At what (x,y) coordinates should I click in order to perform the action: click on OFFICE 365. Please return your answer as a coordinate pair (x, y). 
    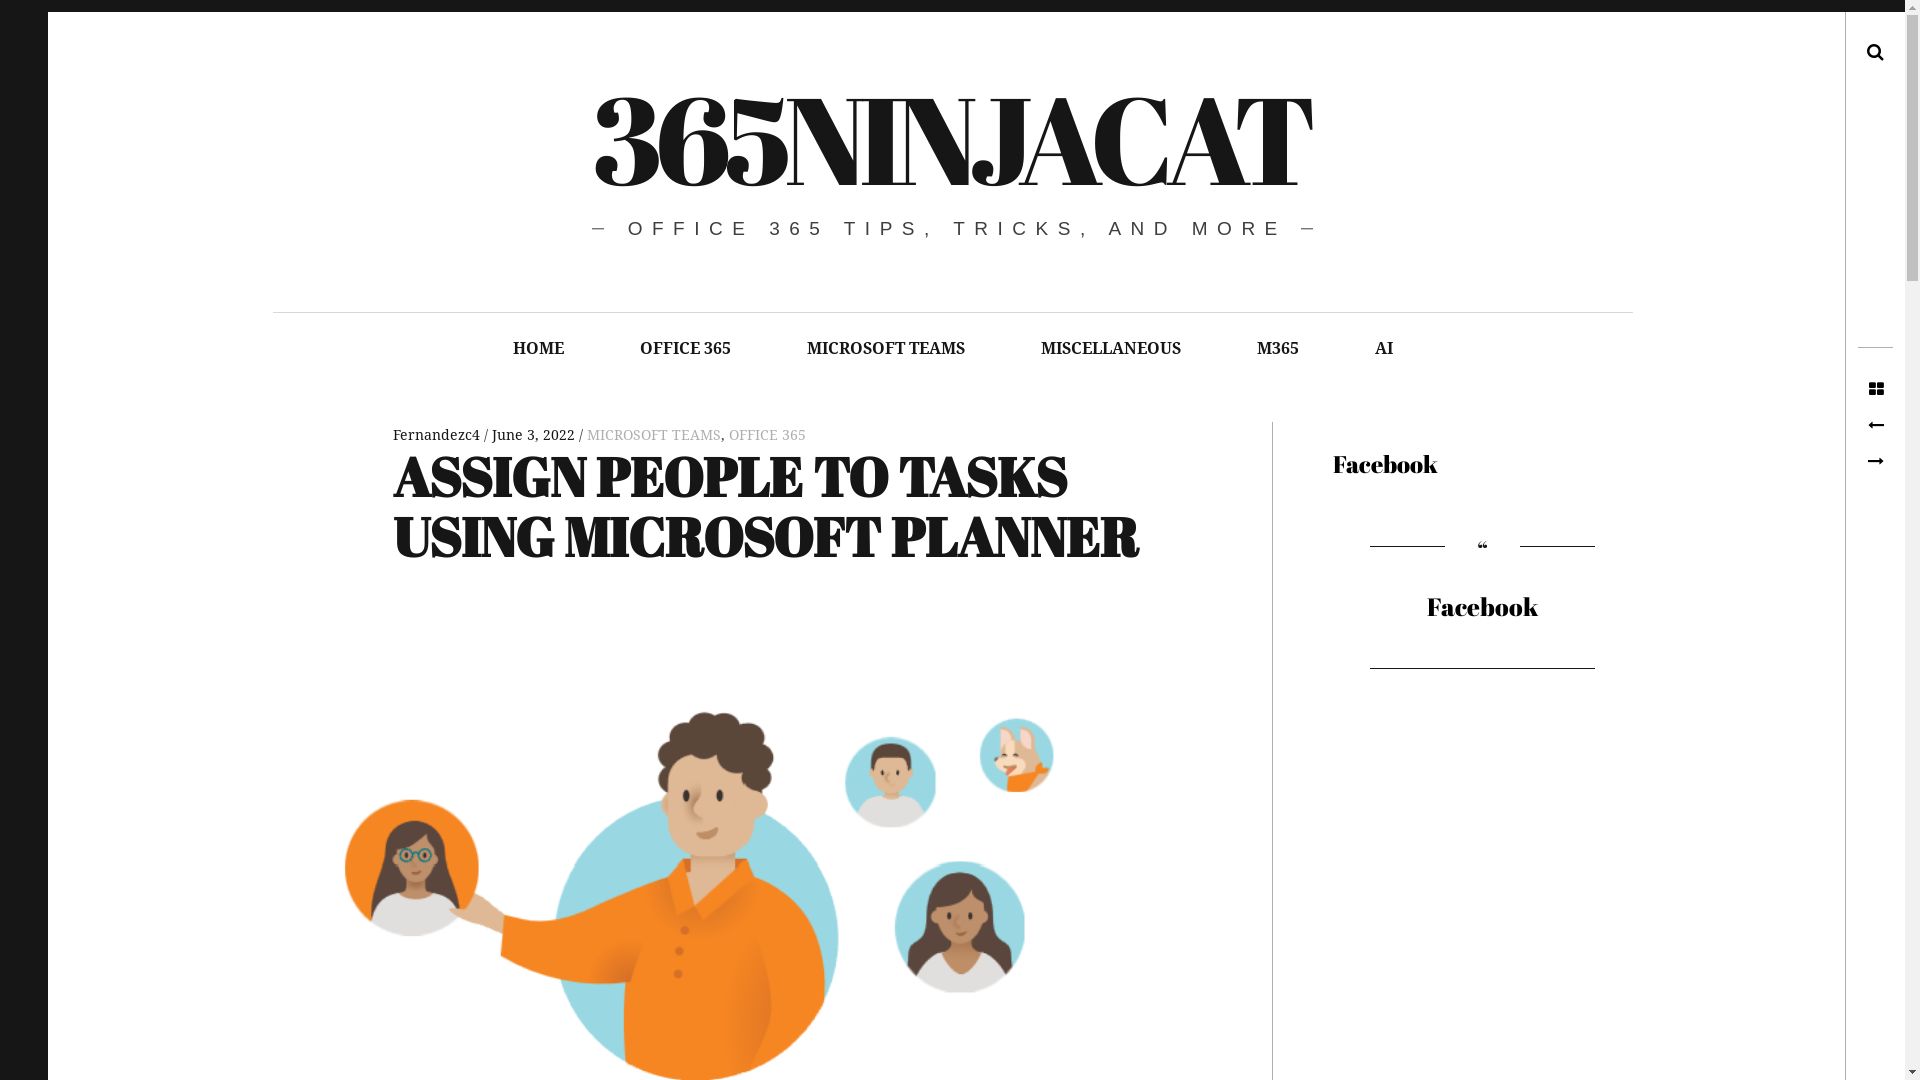
    Looking at the image, I should click on (766, 435).